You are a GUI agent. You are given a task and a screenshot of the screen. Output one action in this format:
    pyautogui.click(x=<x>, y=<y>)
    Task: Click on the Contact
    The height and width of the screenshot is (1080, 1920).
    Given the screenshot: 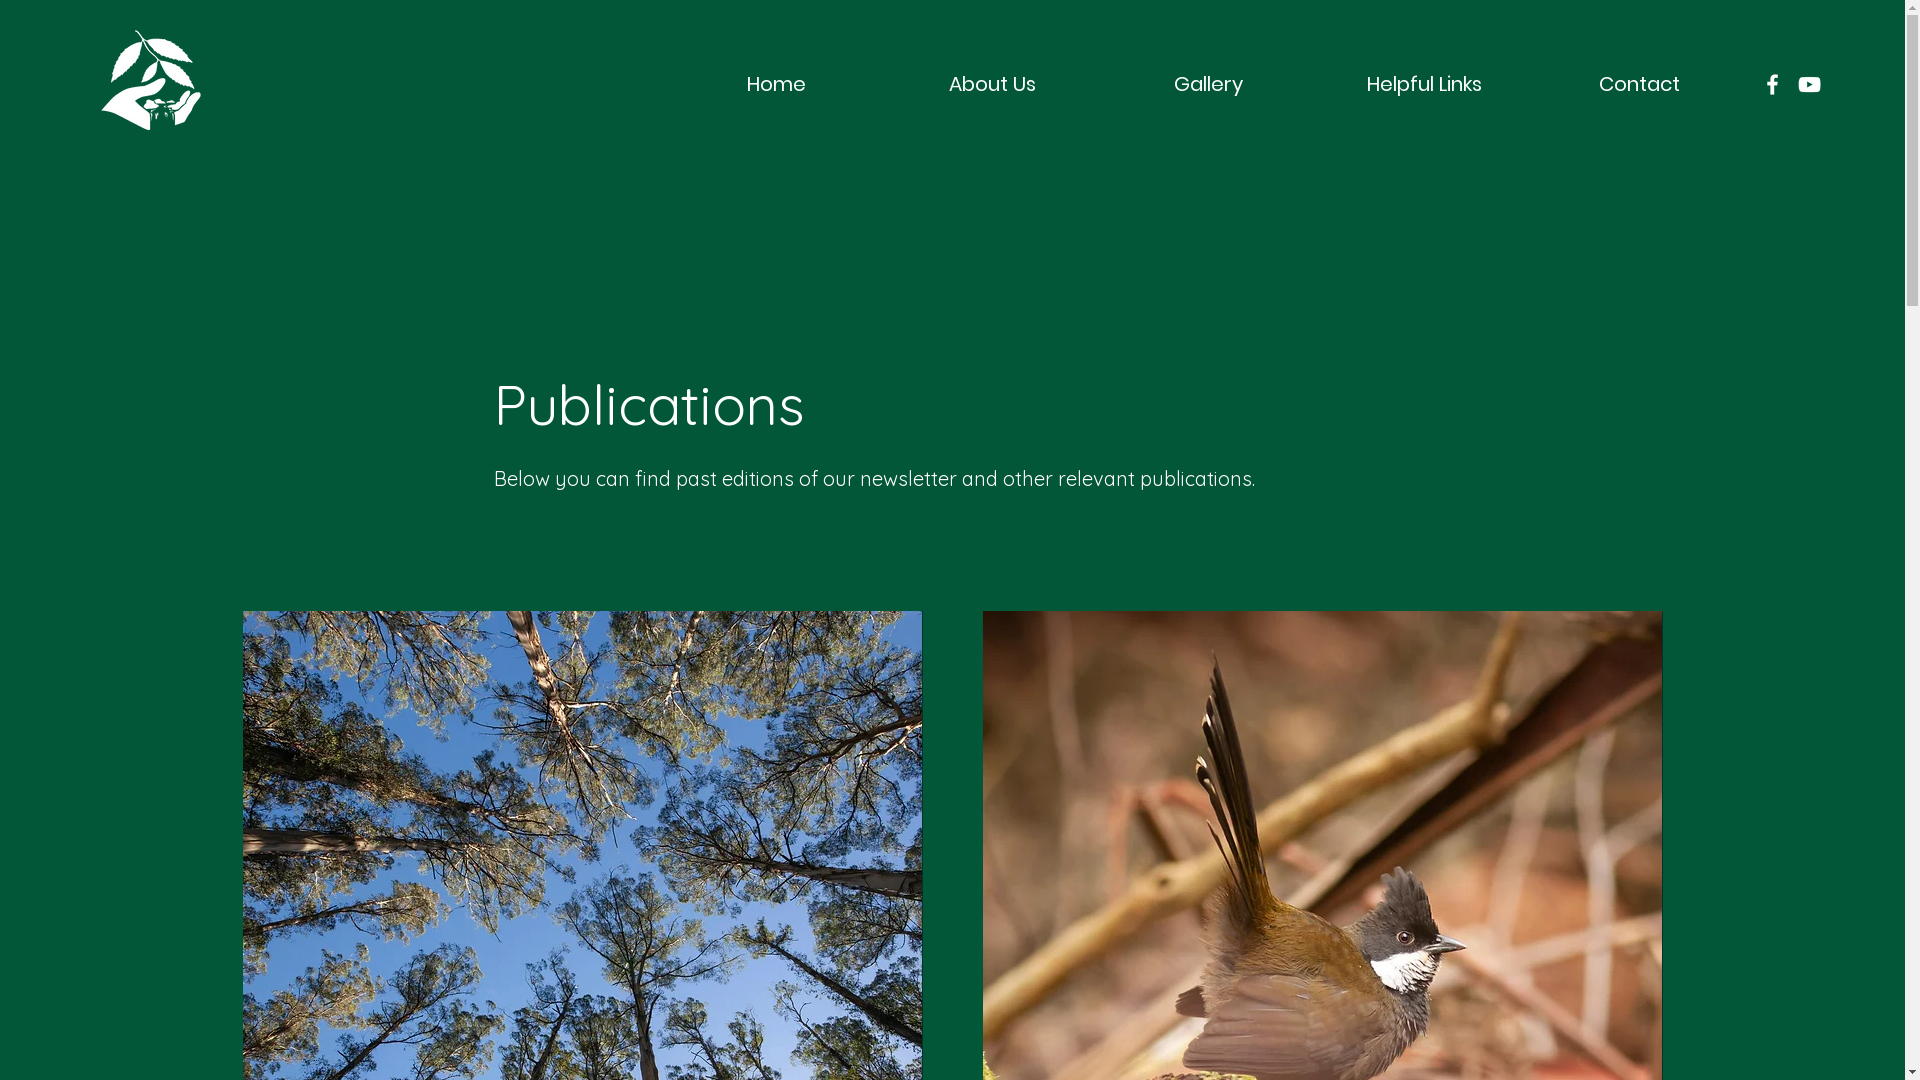 What is the action you would take?
    pyautogui.click(x=1640, y=84)
    